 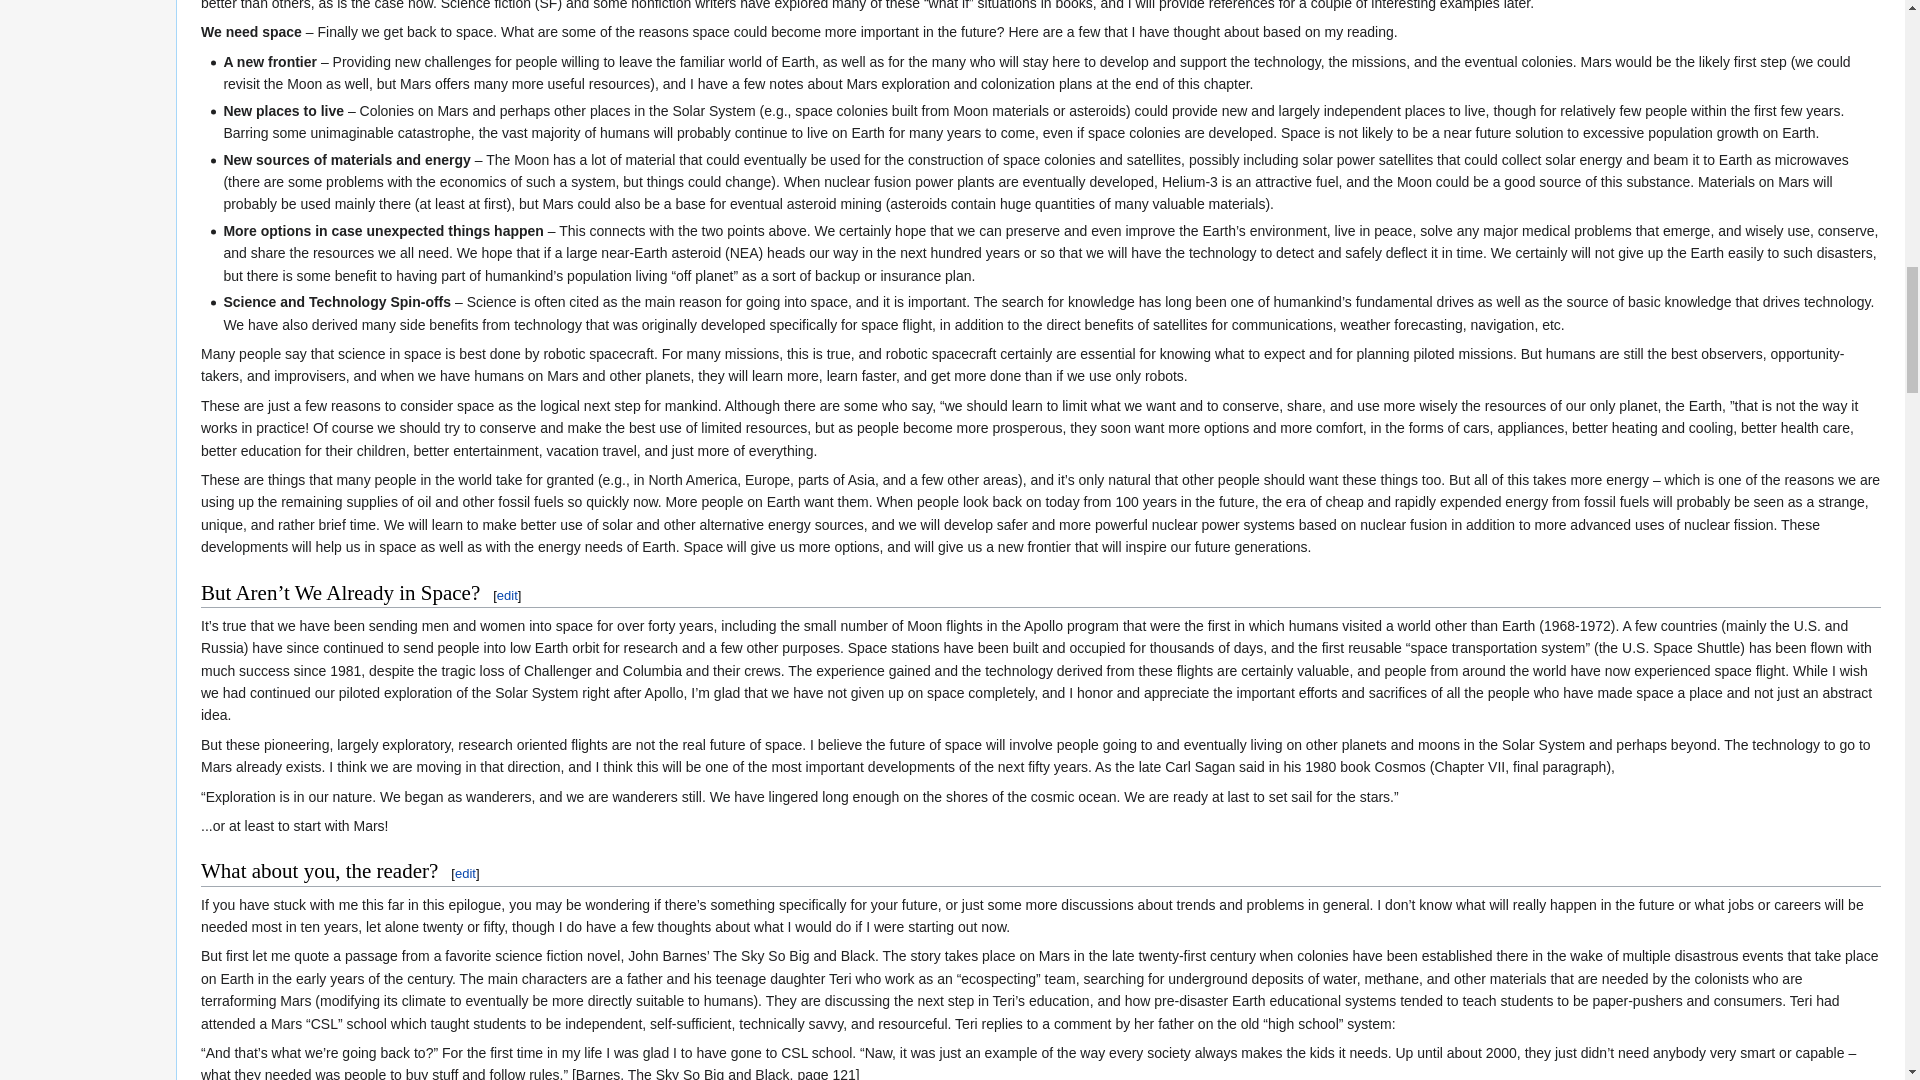 I want to click on edit, so click(x=508, y=594).